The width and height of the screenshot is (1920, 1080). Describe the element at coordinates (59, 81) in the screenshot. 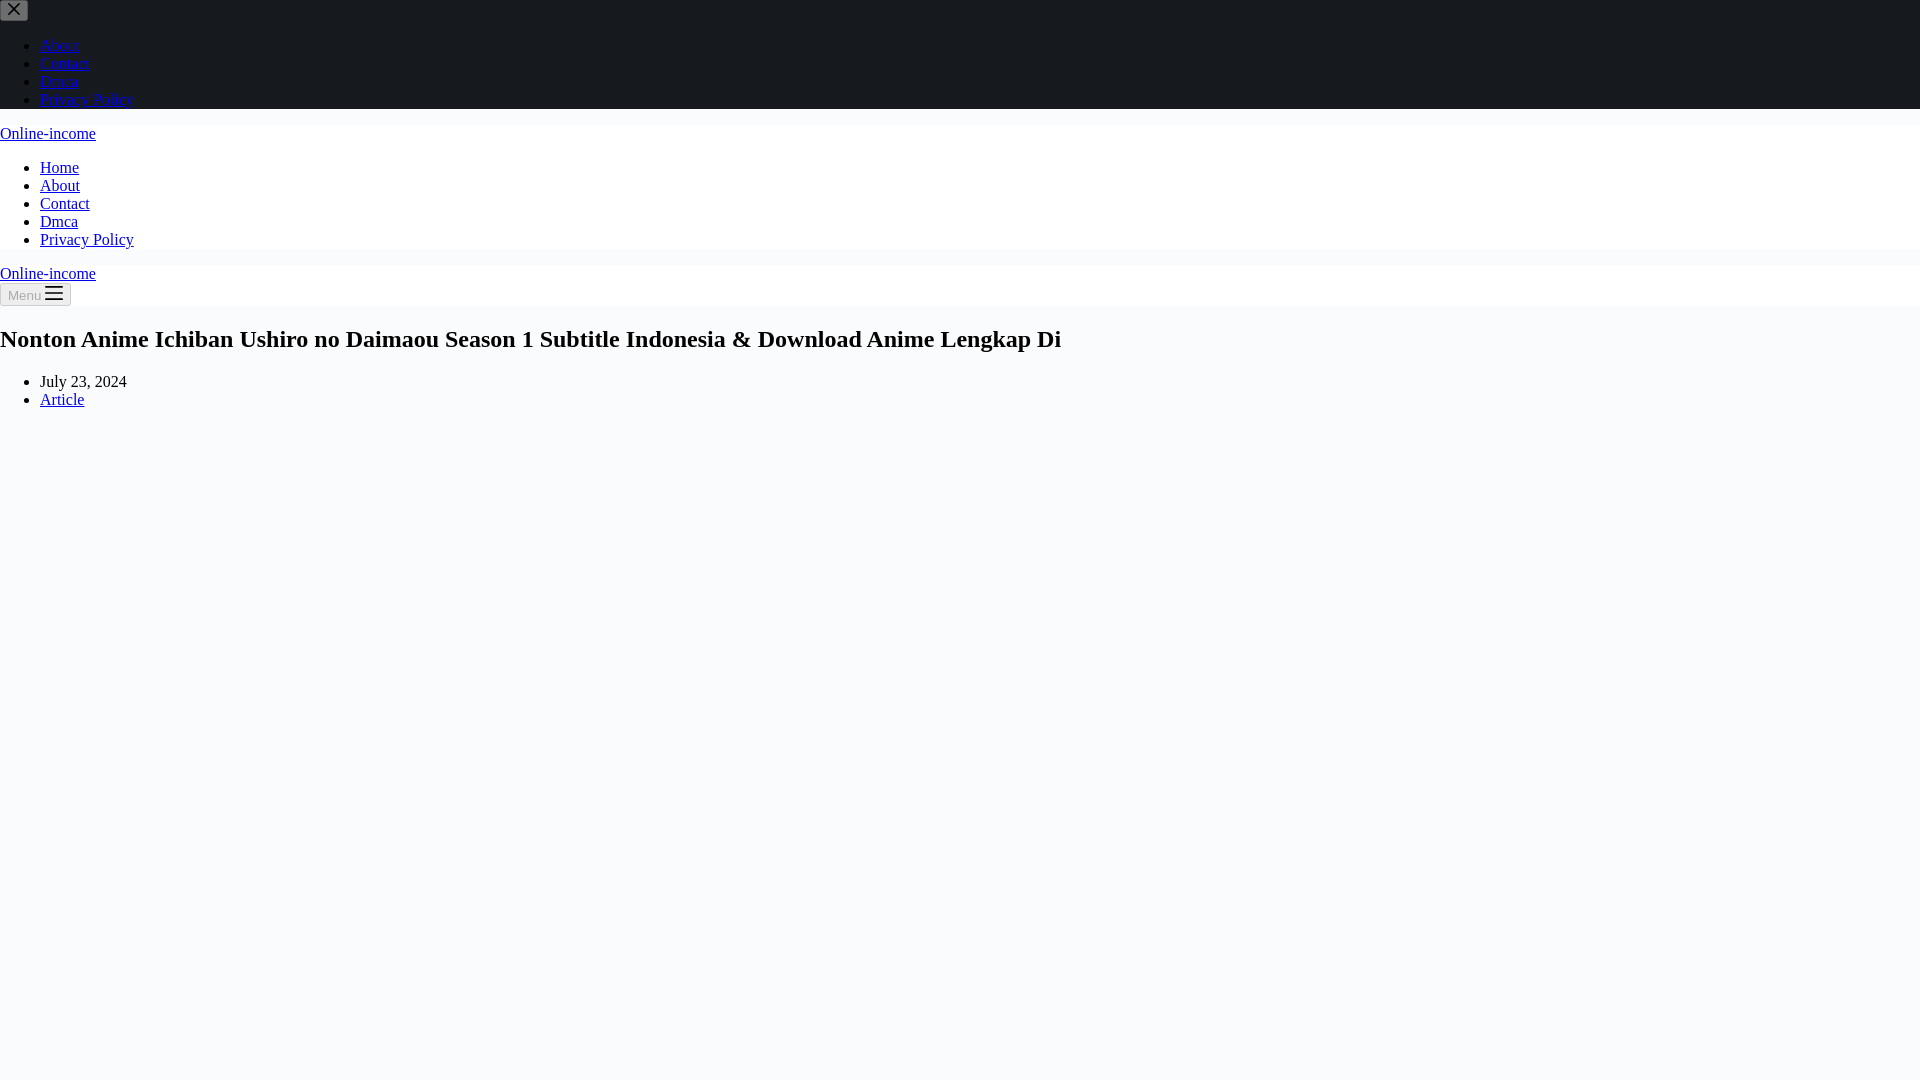

I see `Dmca` at that location.